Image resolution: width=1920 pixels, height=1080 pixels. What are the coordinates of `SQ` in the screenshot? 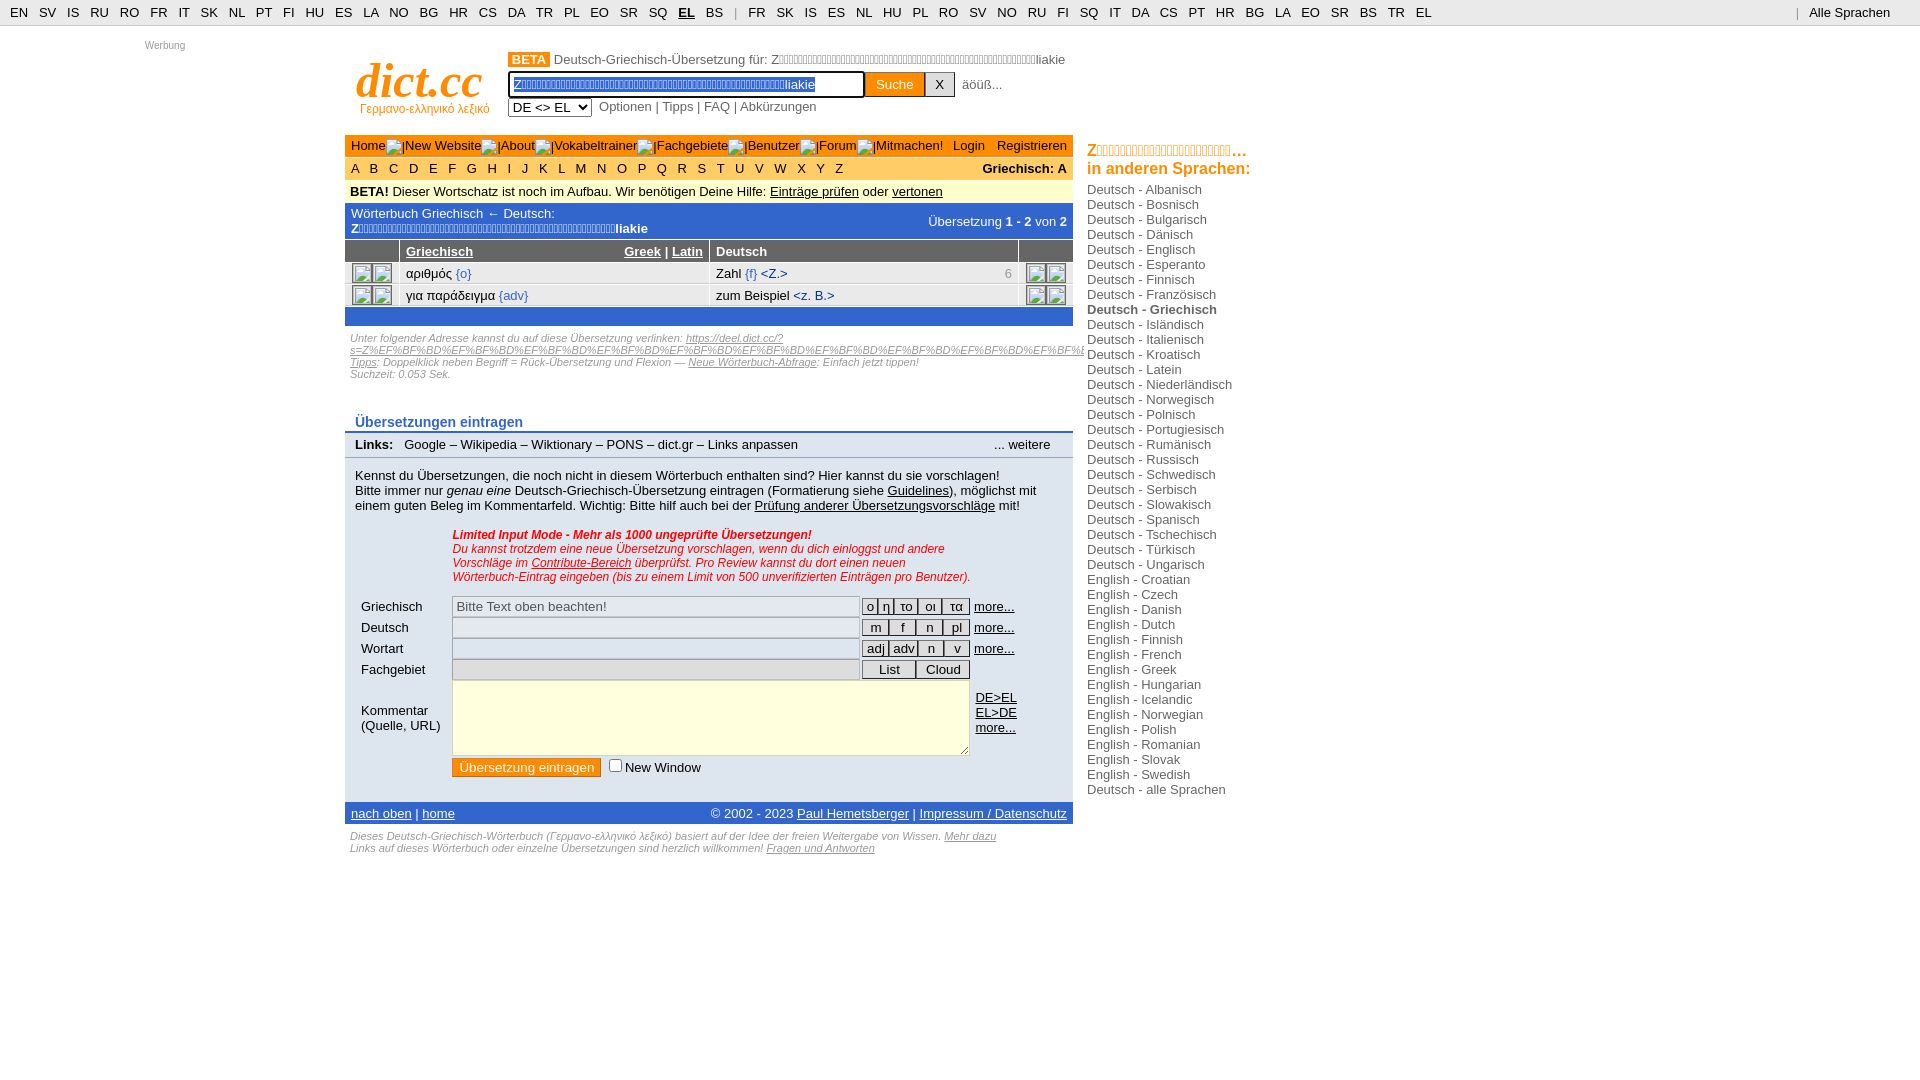 It's located at (658, 12).